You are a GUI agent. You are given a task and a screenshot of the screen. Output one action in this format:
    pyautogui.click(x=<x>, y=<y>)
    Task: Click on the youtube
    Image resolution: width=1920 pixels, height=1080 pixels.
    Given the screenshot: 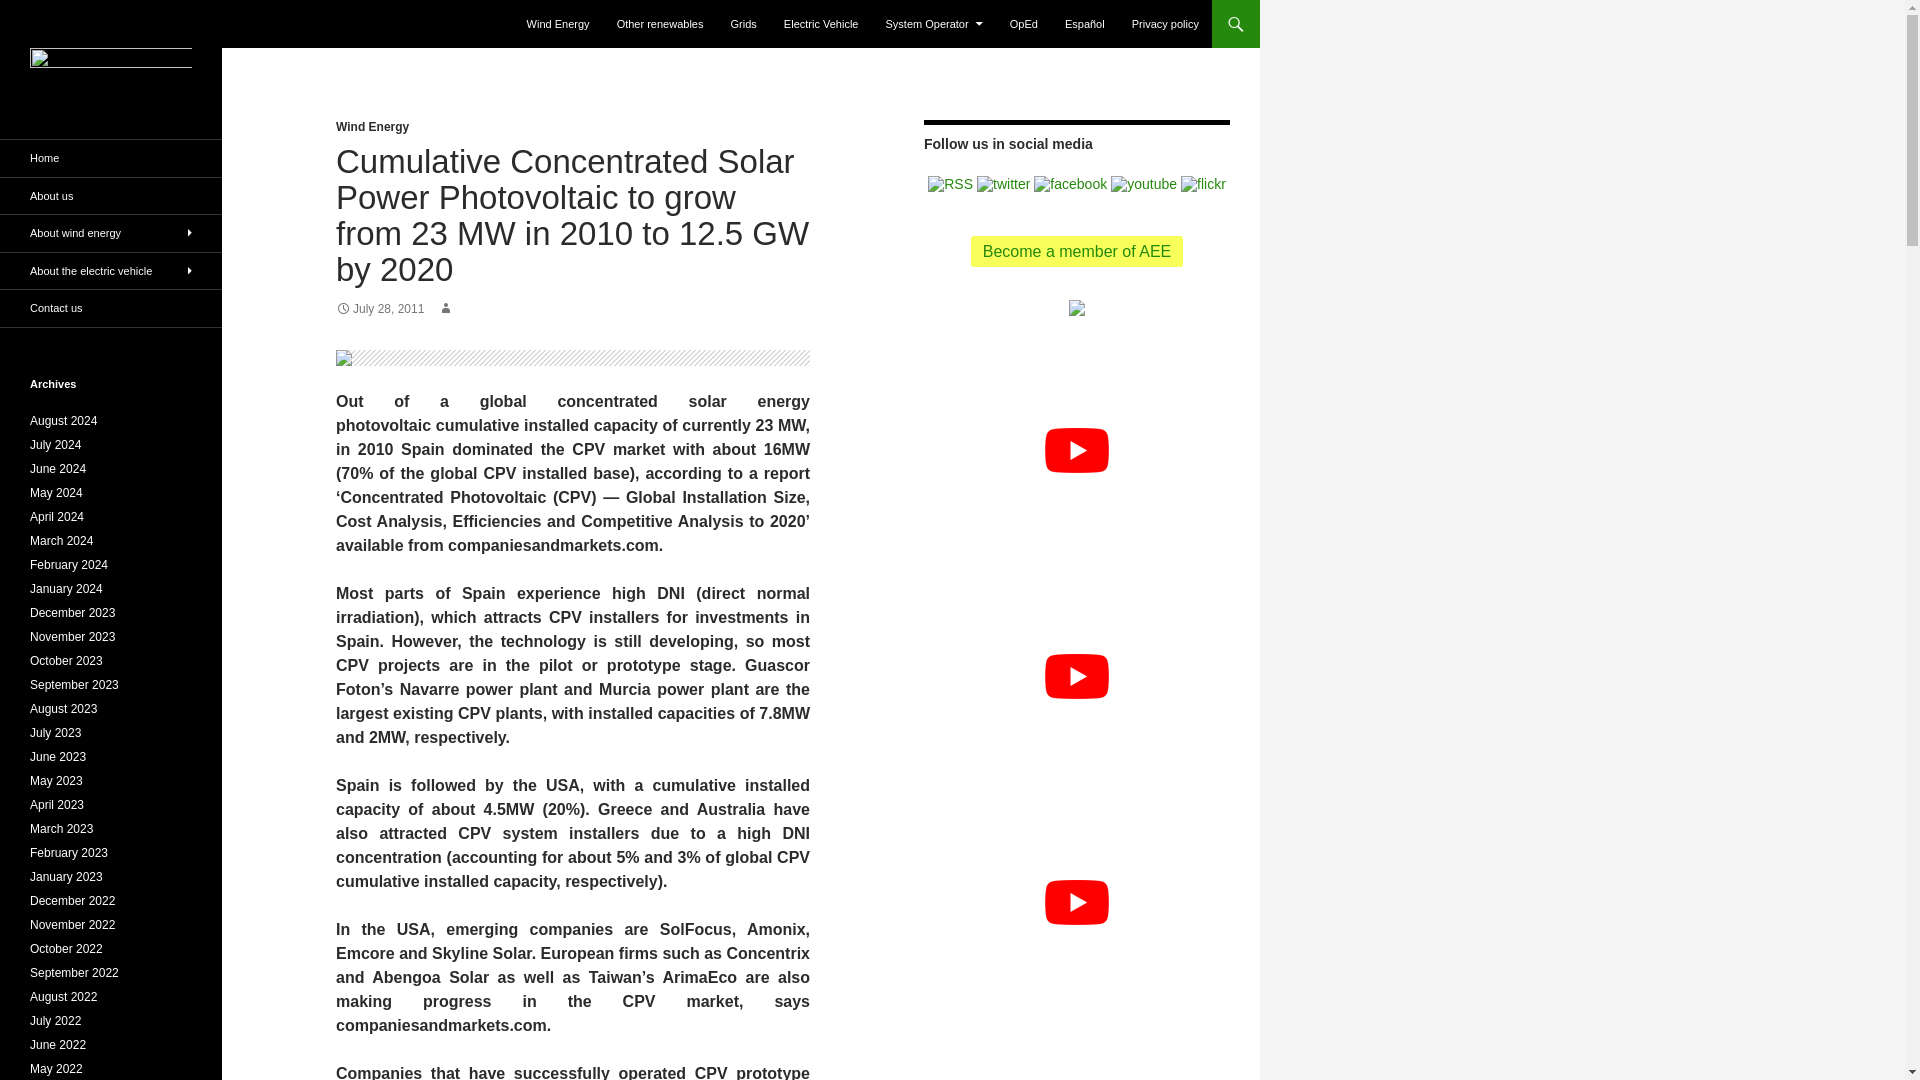 What is the action you would take?
    pyautogui.click(x=1144, y=184)
    